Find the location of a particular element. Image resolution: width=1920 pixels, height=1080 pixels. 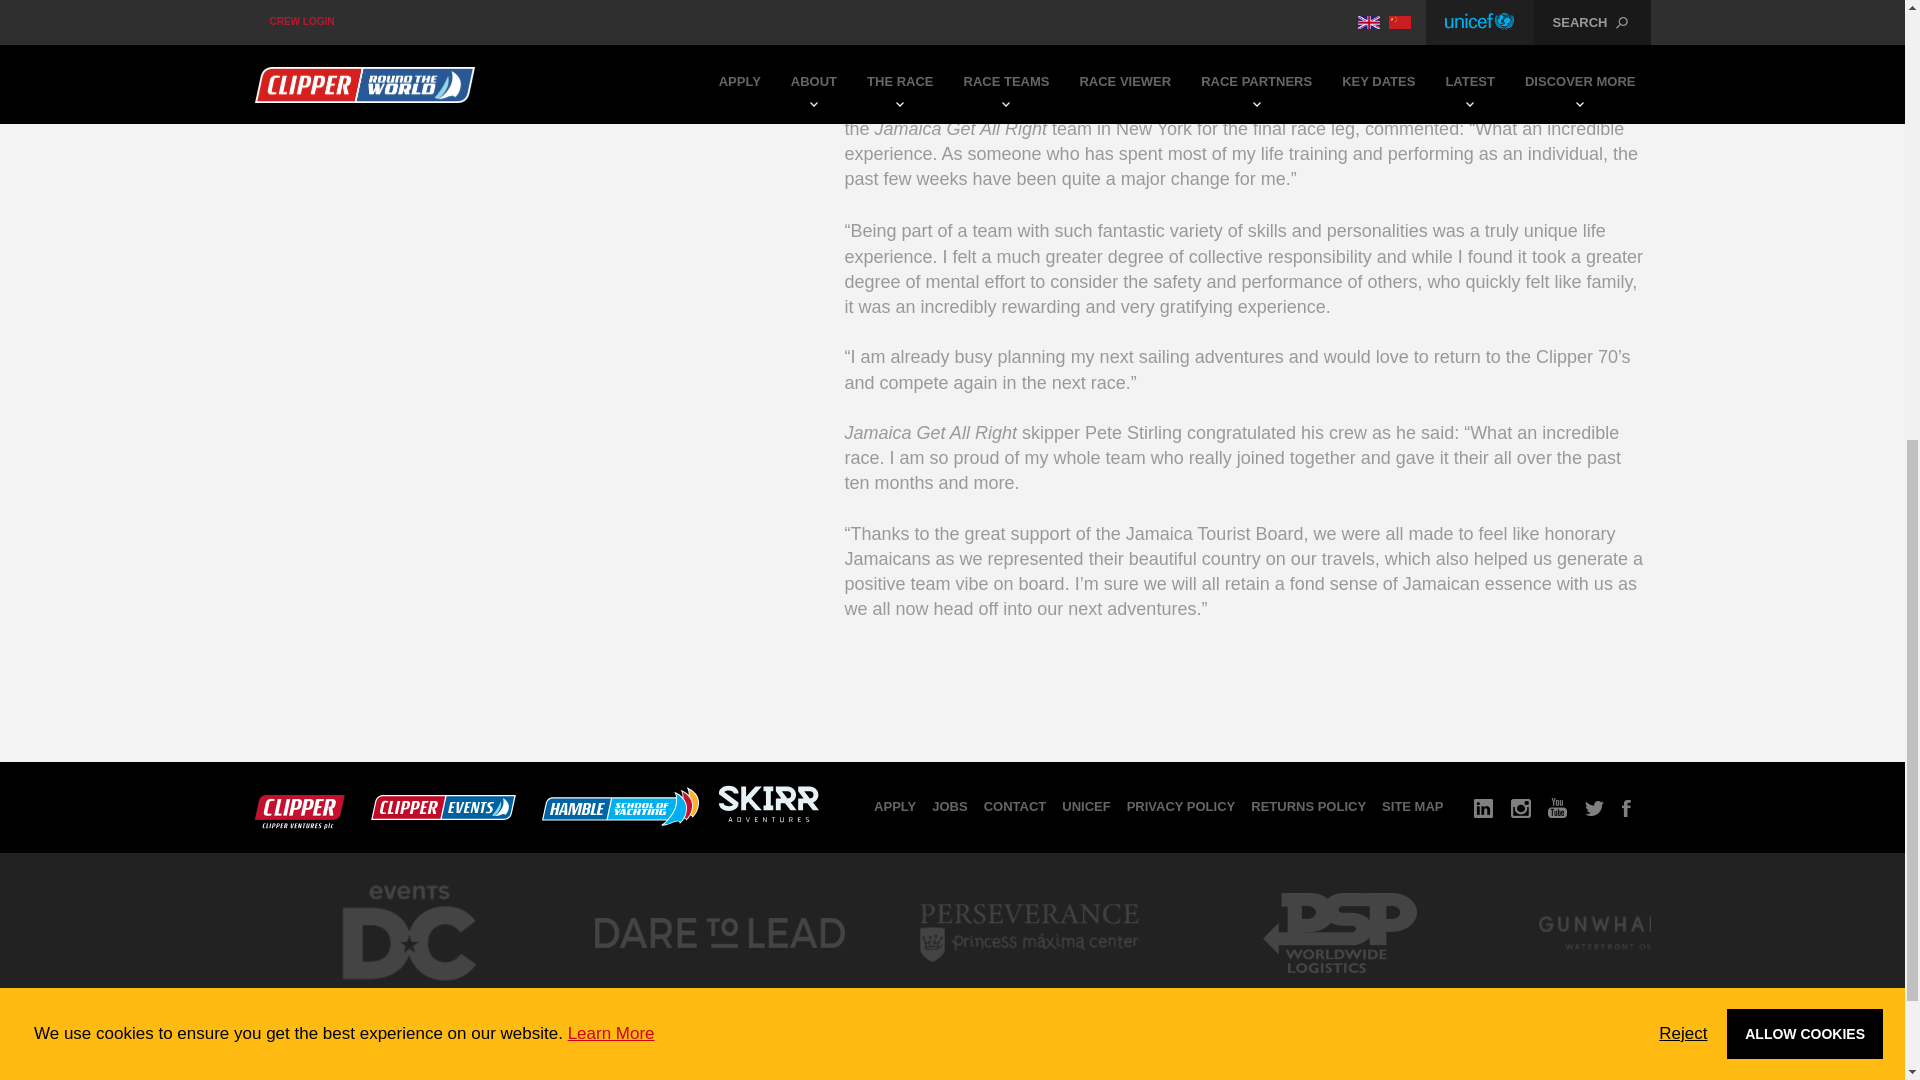

Gunwharf Quays is located at coordinates (1649, 991).